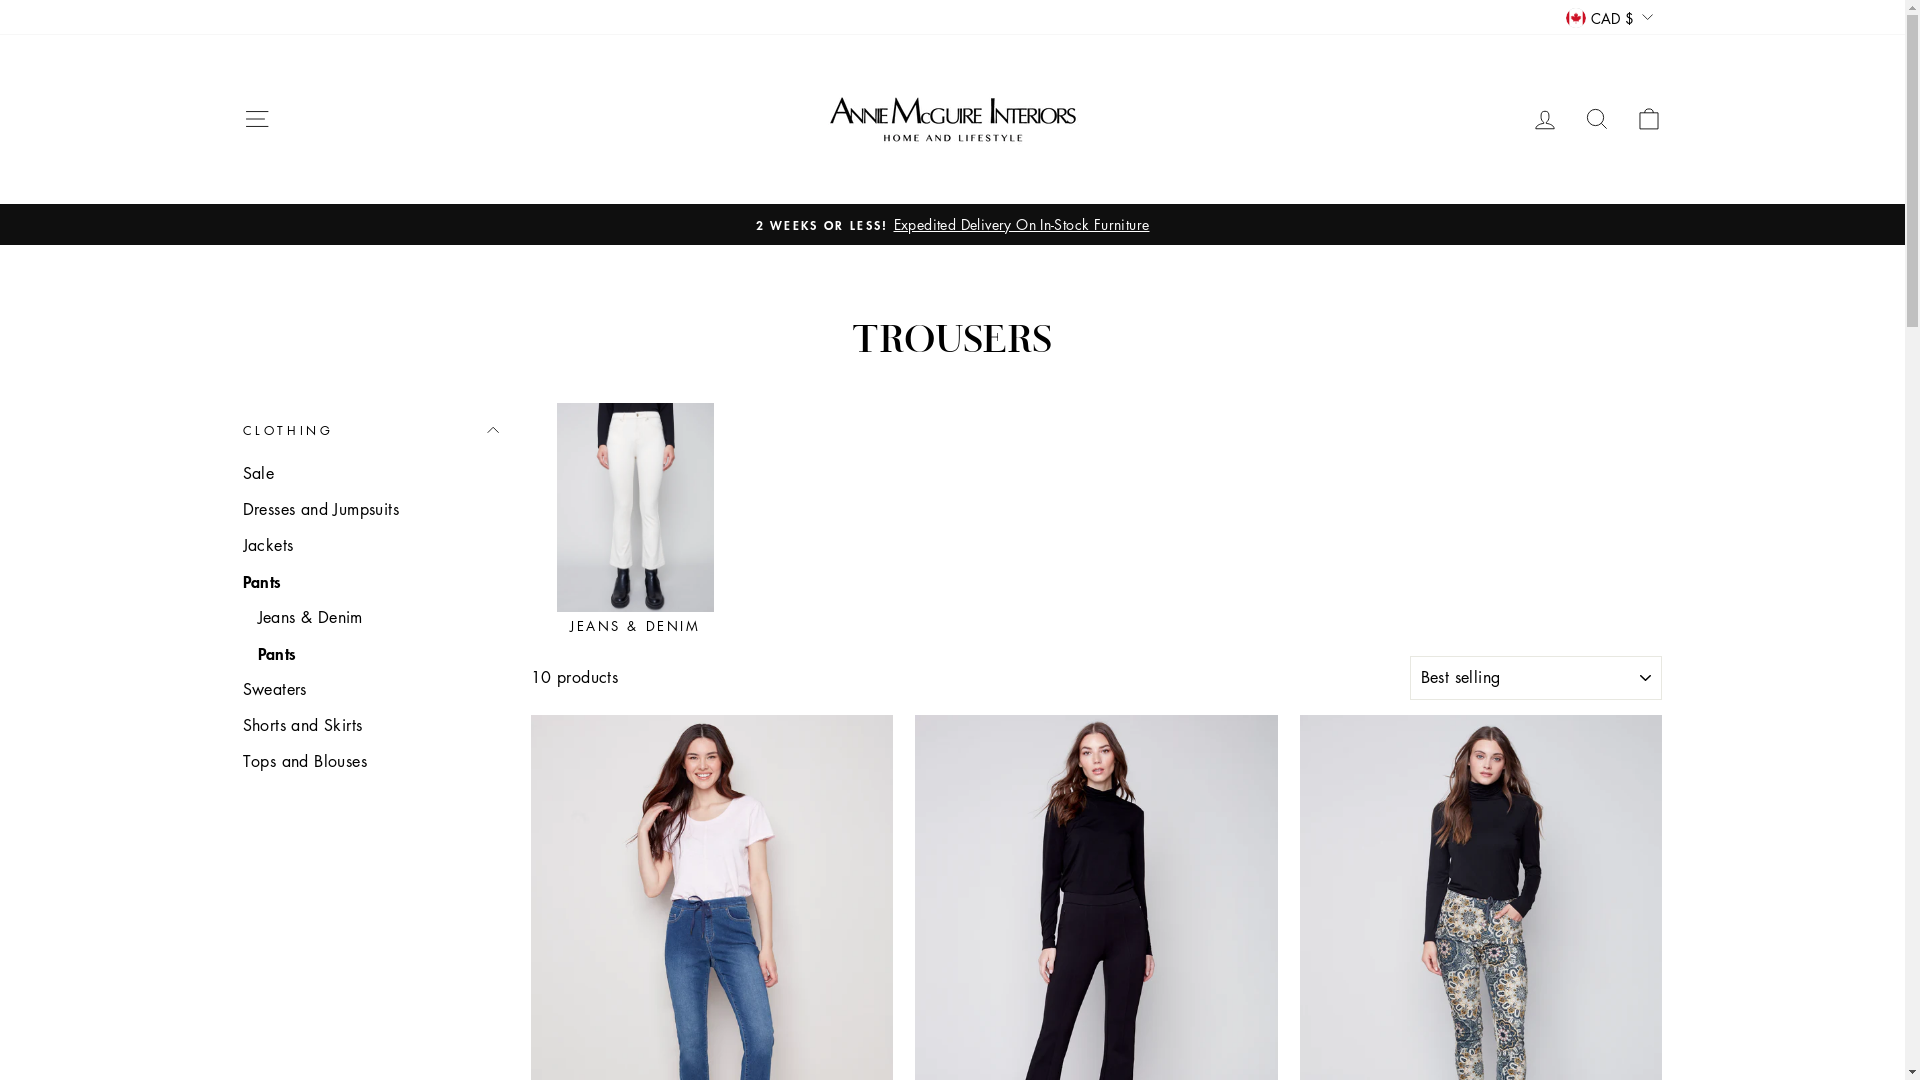 The height and width of the screenshot is (1080, 1920). What do you see at coordinates (370, 725) in the screenshot?
I see `Shorts and Skirts` at bounding box center [370, 725].